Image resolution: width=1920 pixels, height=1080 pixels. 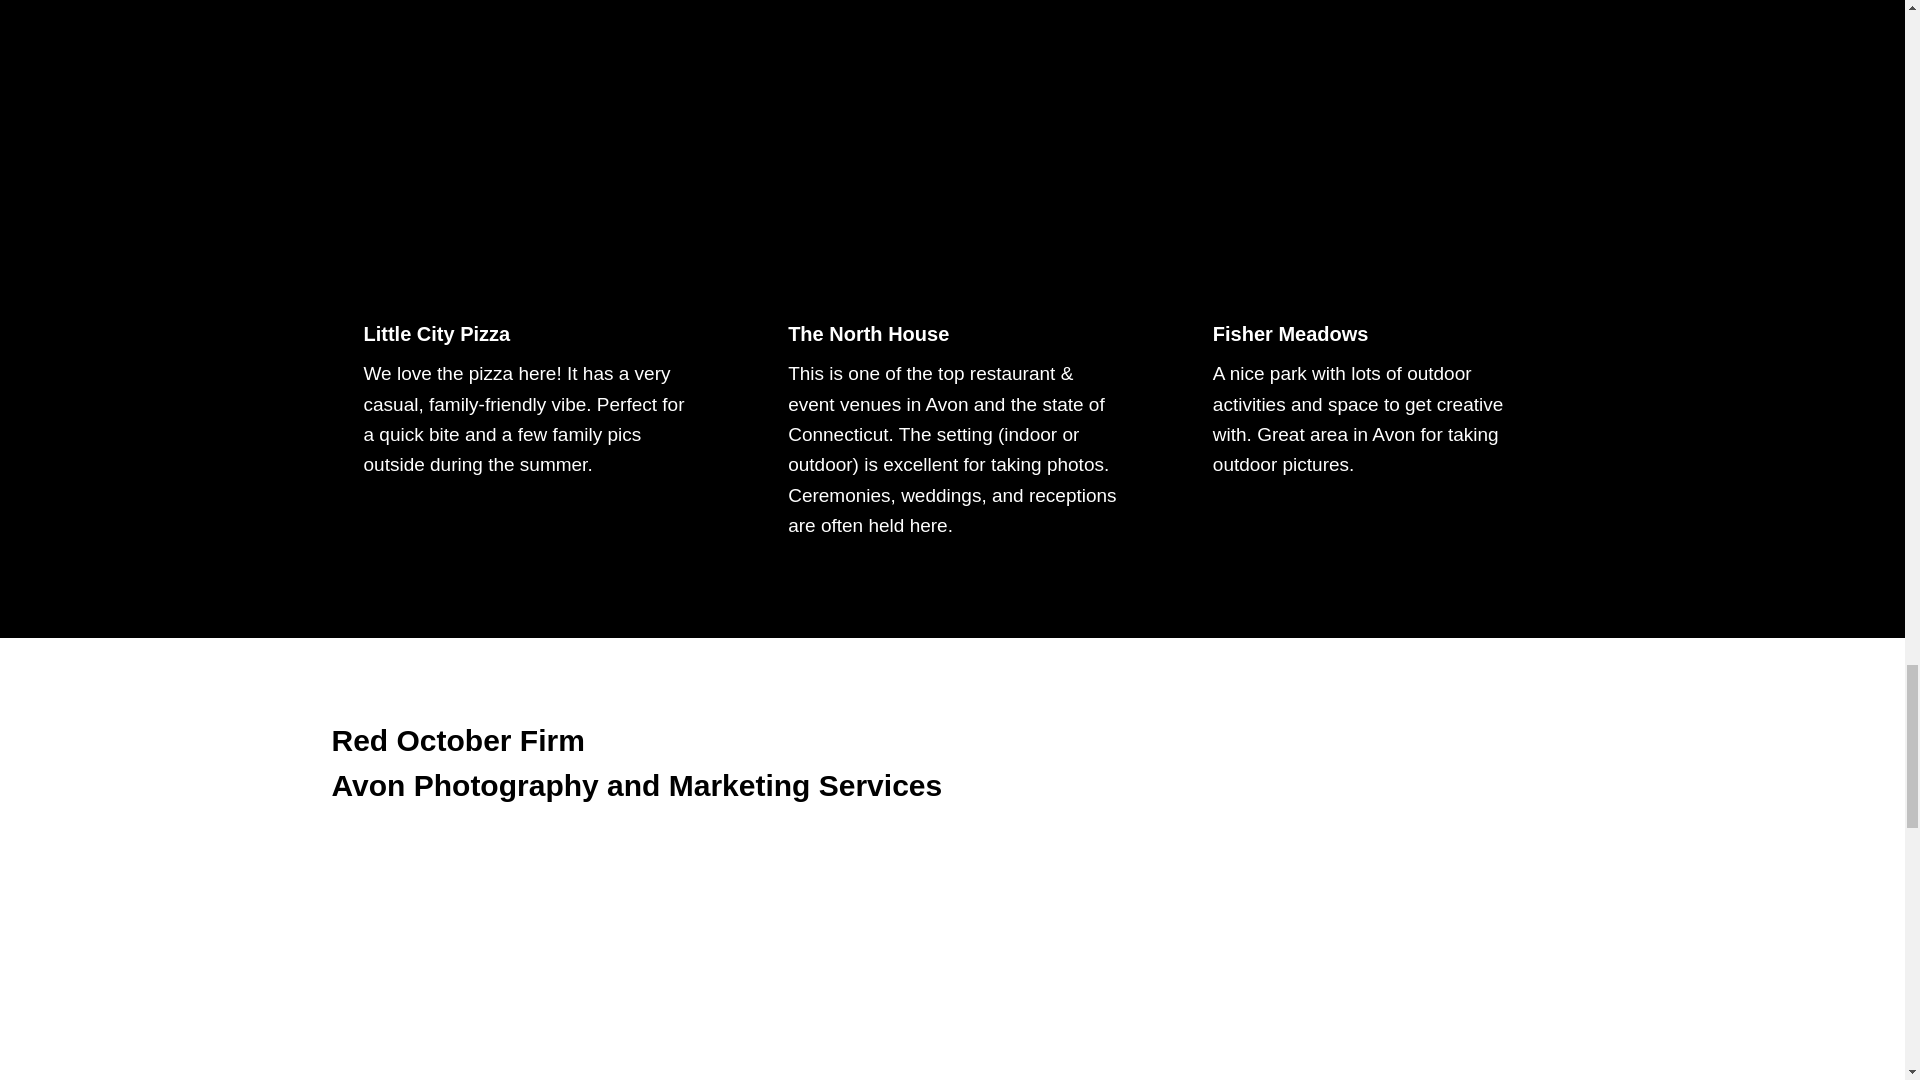 What do you see at coordinates (952, 980) in the screenshot?
I see `Avon` at bounding box center [952, 980].